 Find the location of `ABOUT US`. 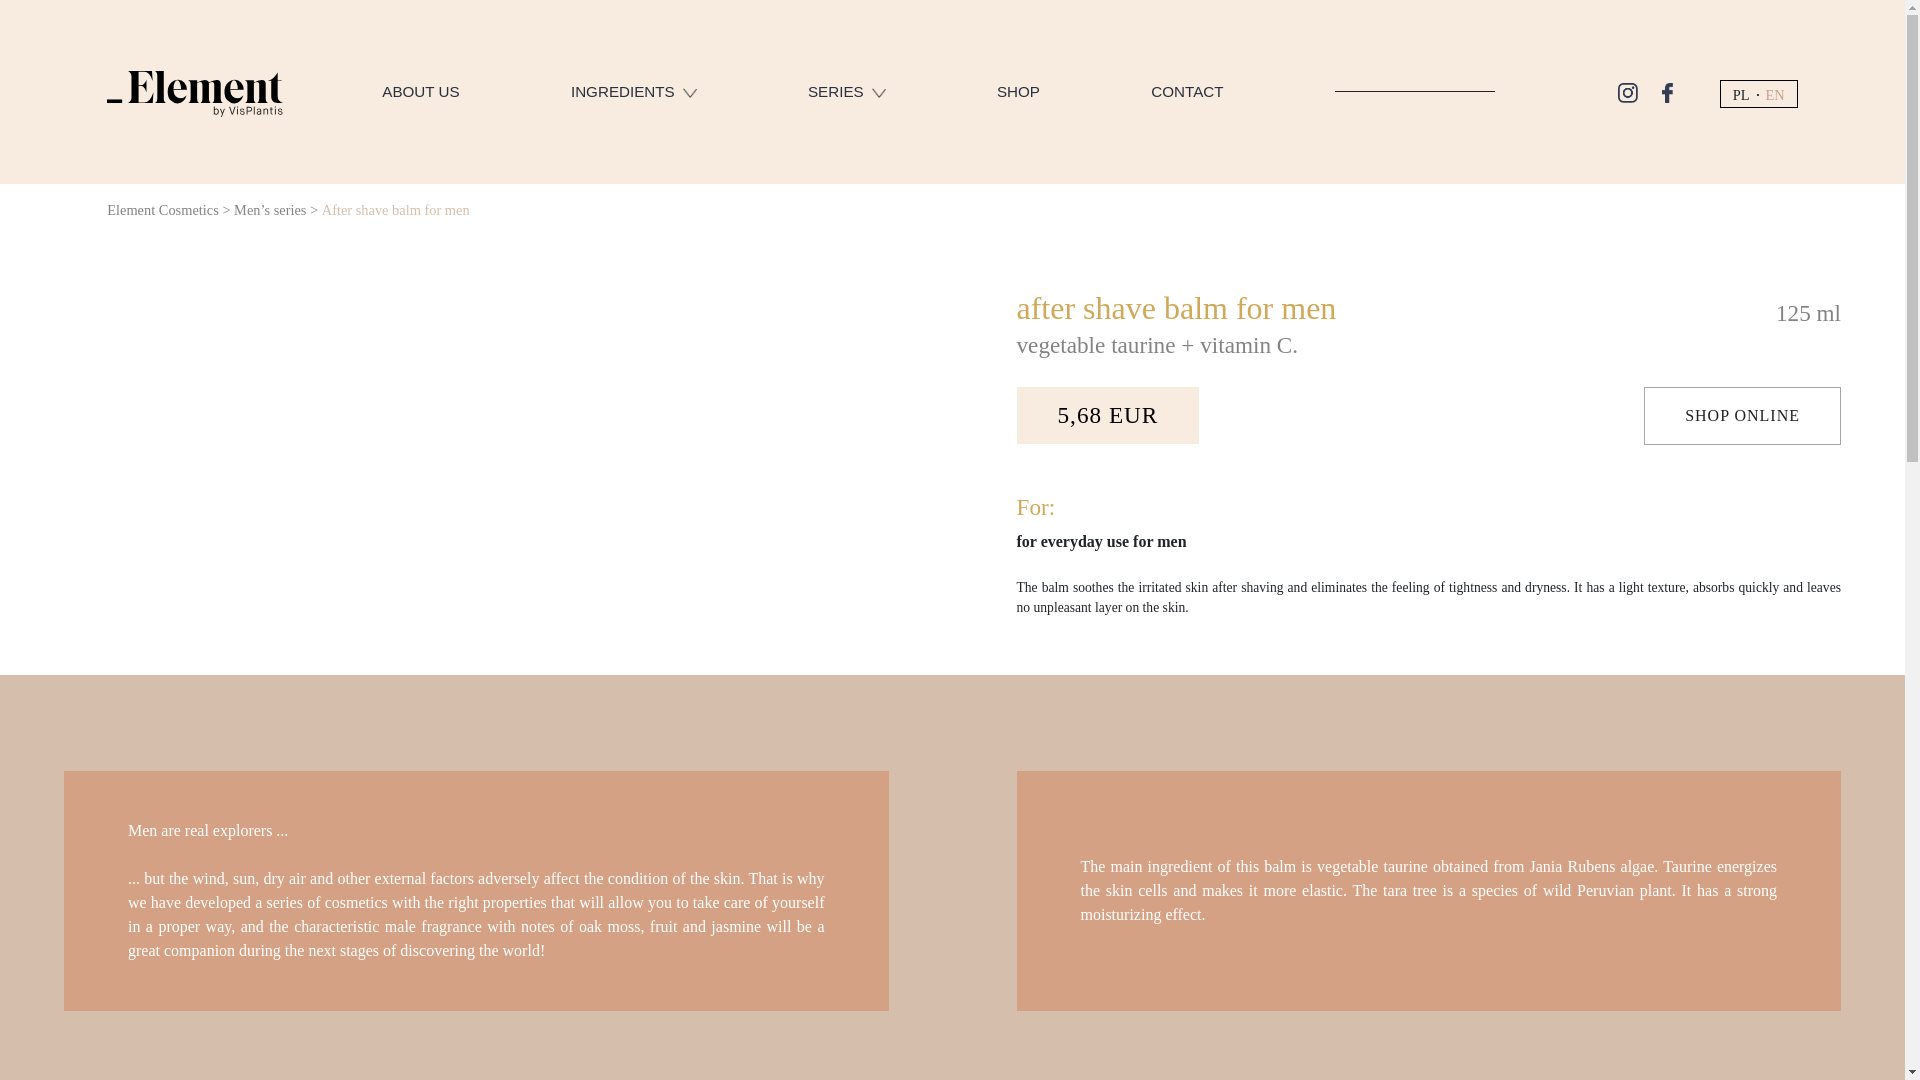

ABOUT US is located at coordinates (420, 92).